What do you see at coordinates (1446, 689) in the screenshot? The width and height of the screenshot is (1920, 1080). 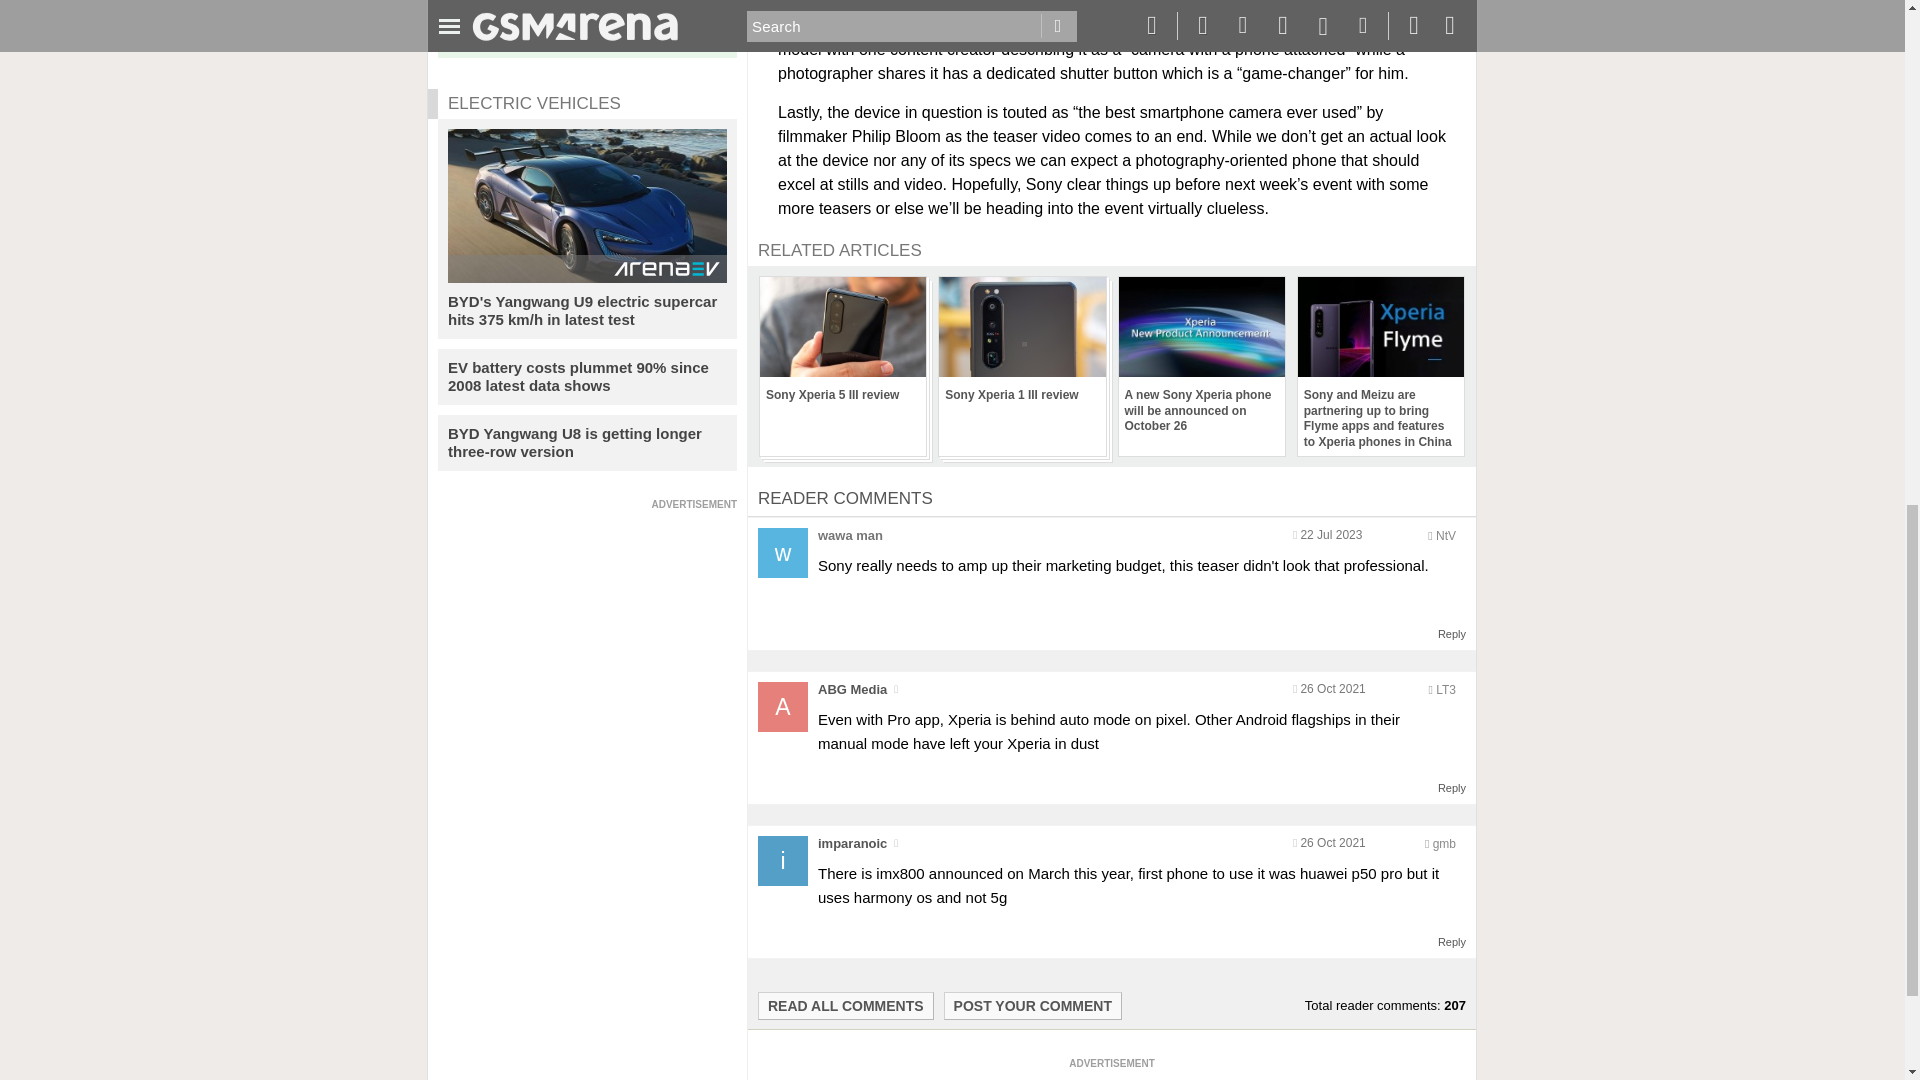 I see `Encoded anonymized location` at bounding box center [1446, 689].